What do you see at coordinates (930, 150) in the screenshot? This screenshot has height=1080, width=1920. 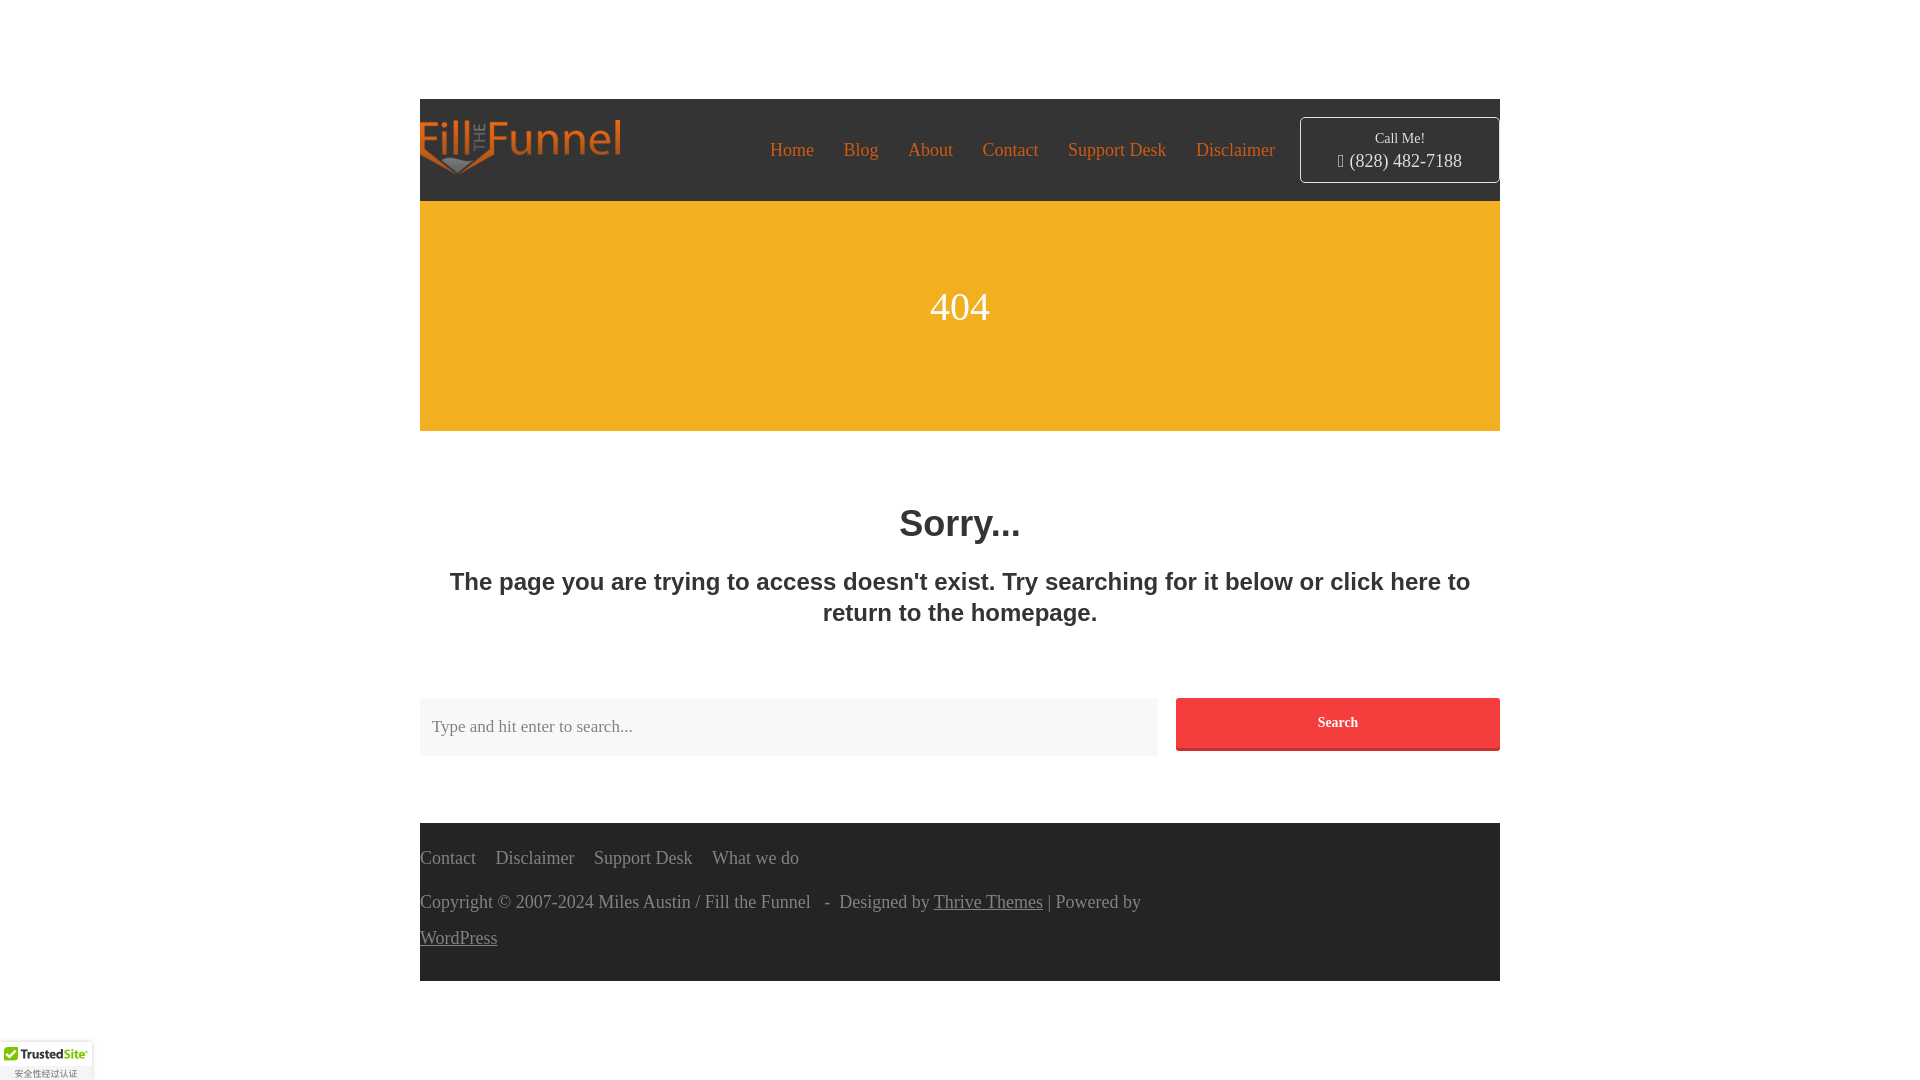 I see `About` at bounding box center [930, 150].